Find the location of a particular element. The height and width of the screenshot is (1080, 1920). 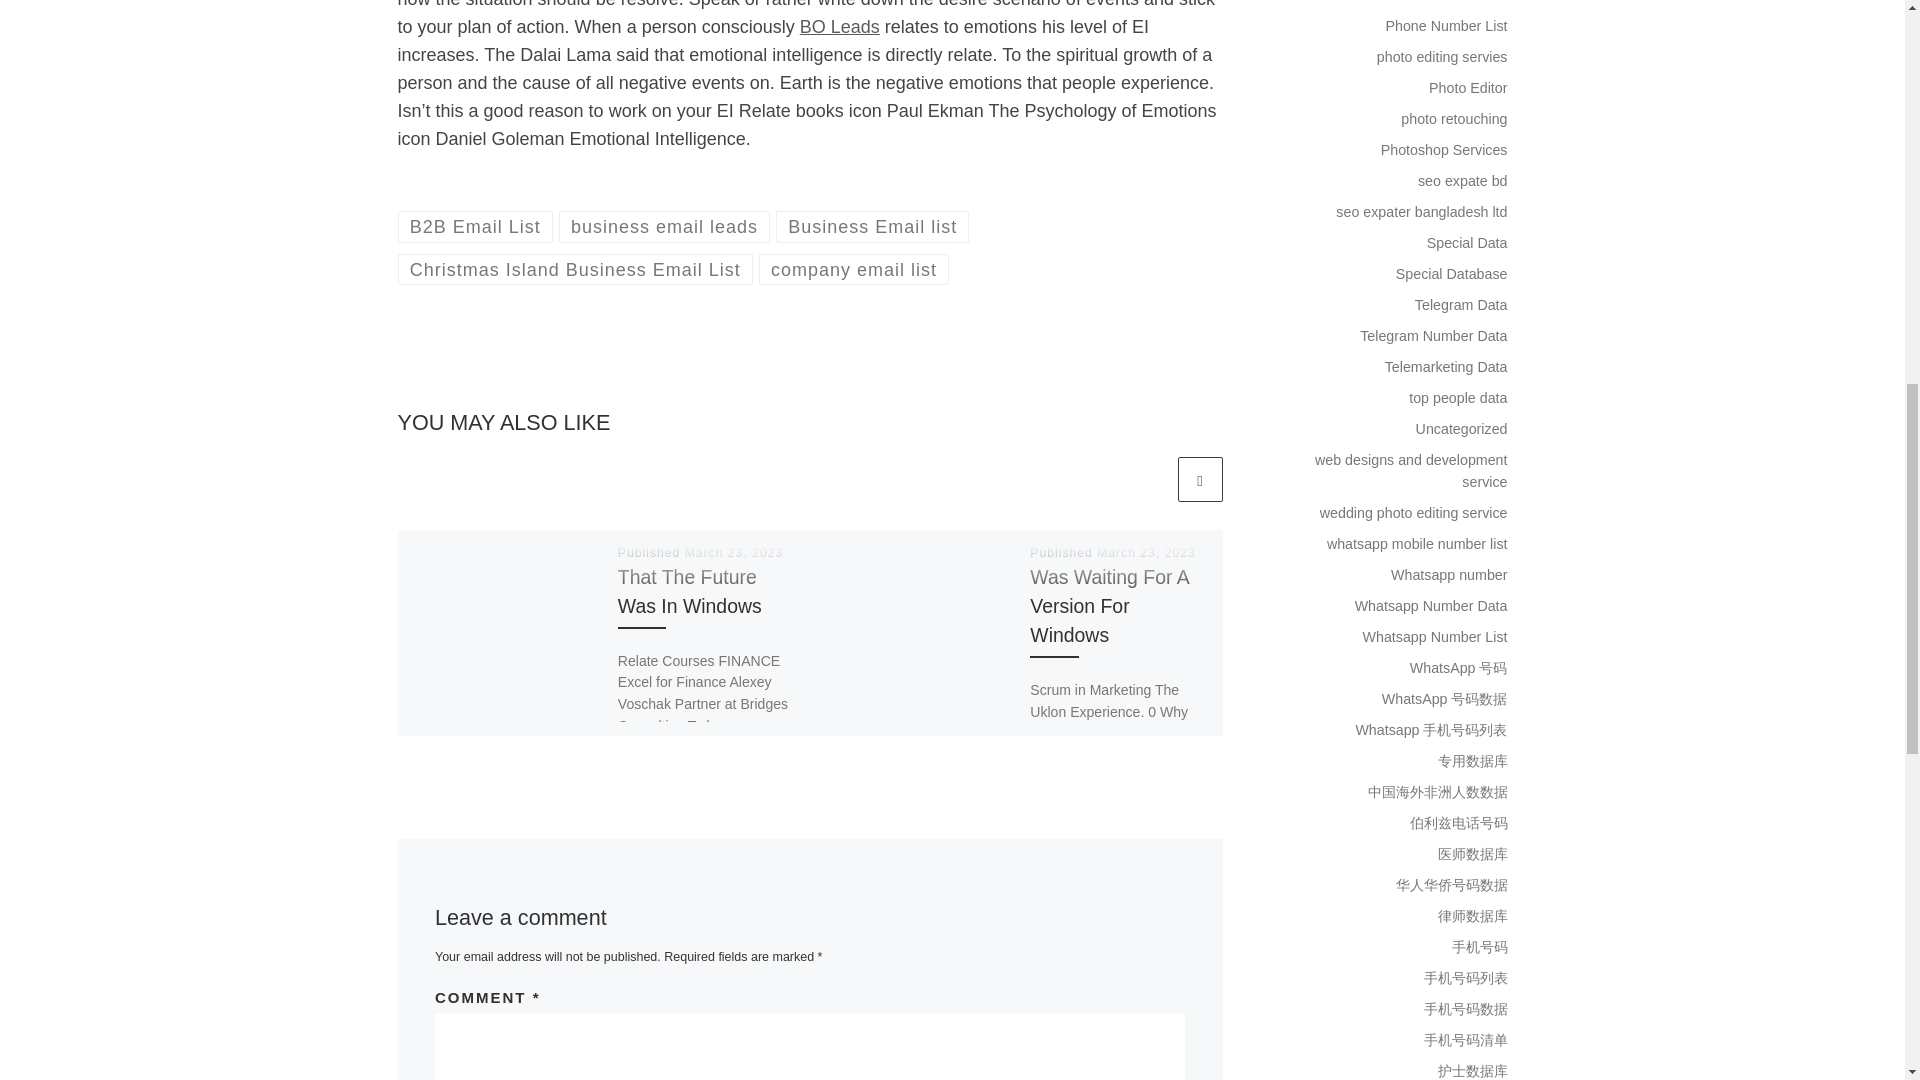

March 23, 2023 is located at coordinates (1146, 553).